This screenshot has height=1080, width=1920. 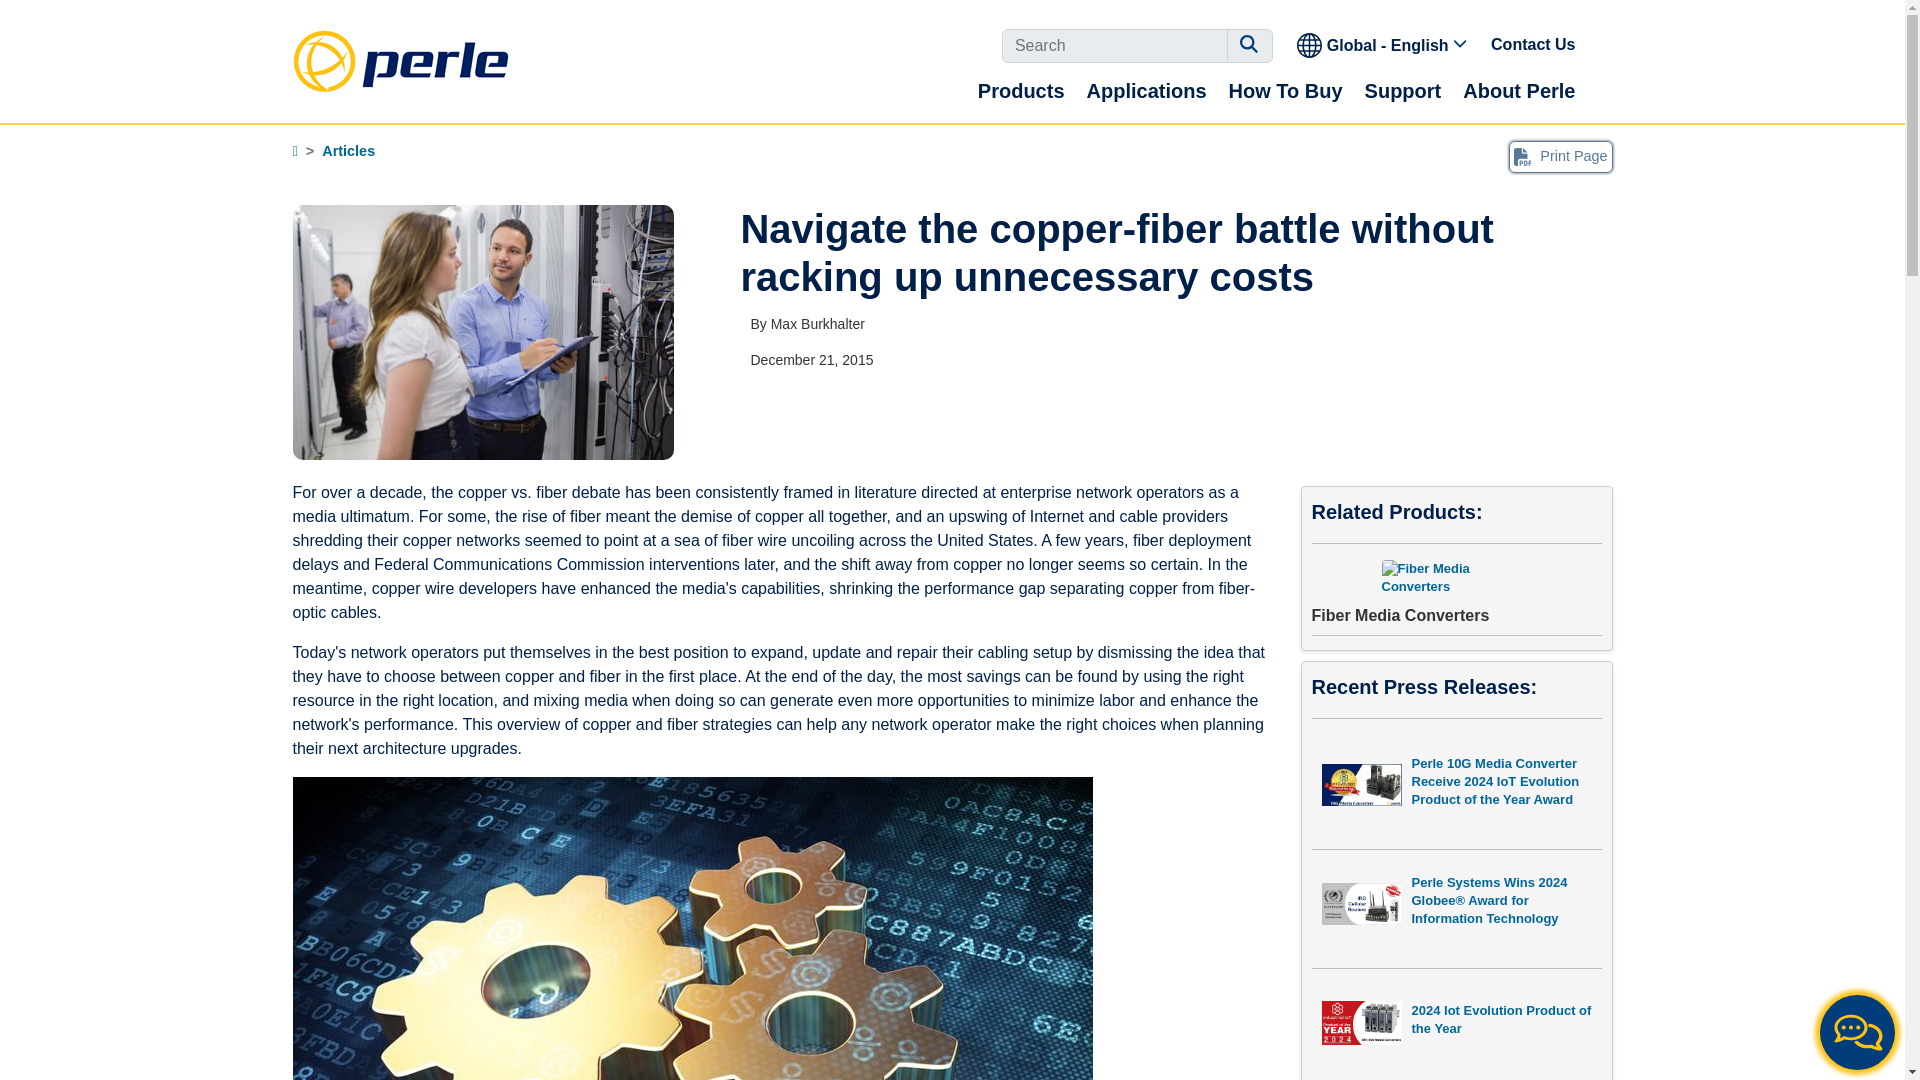 I want to click on 2024 Iot Evolution Product of the Year, so click(x=1456, y=1026).